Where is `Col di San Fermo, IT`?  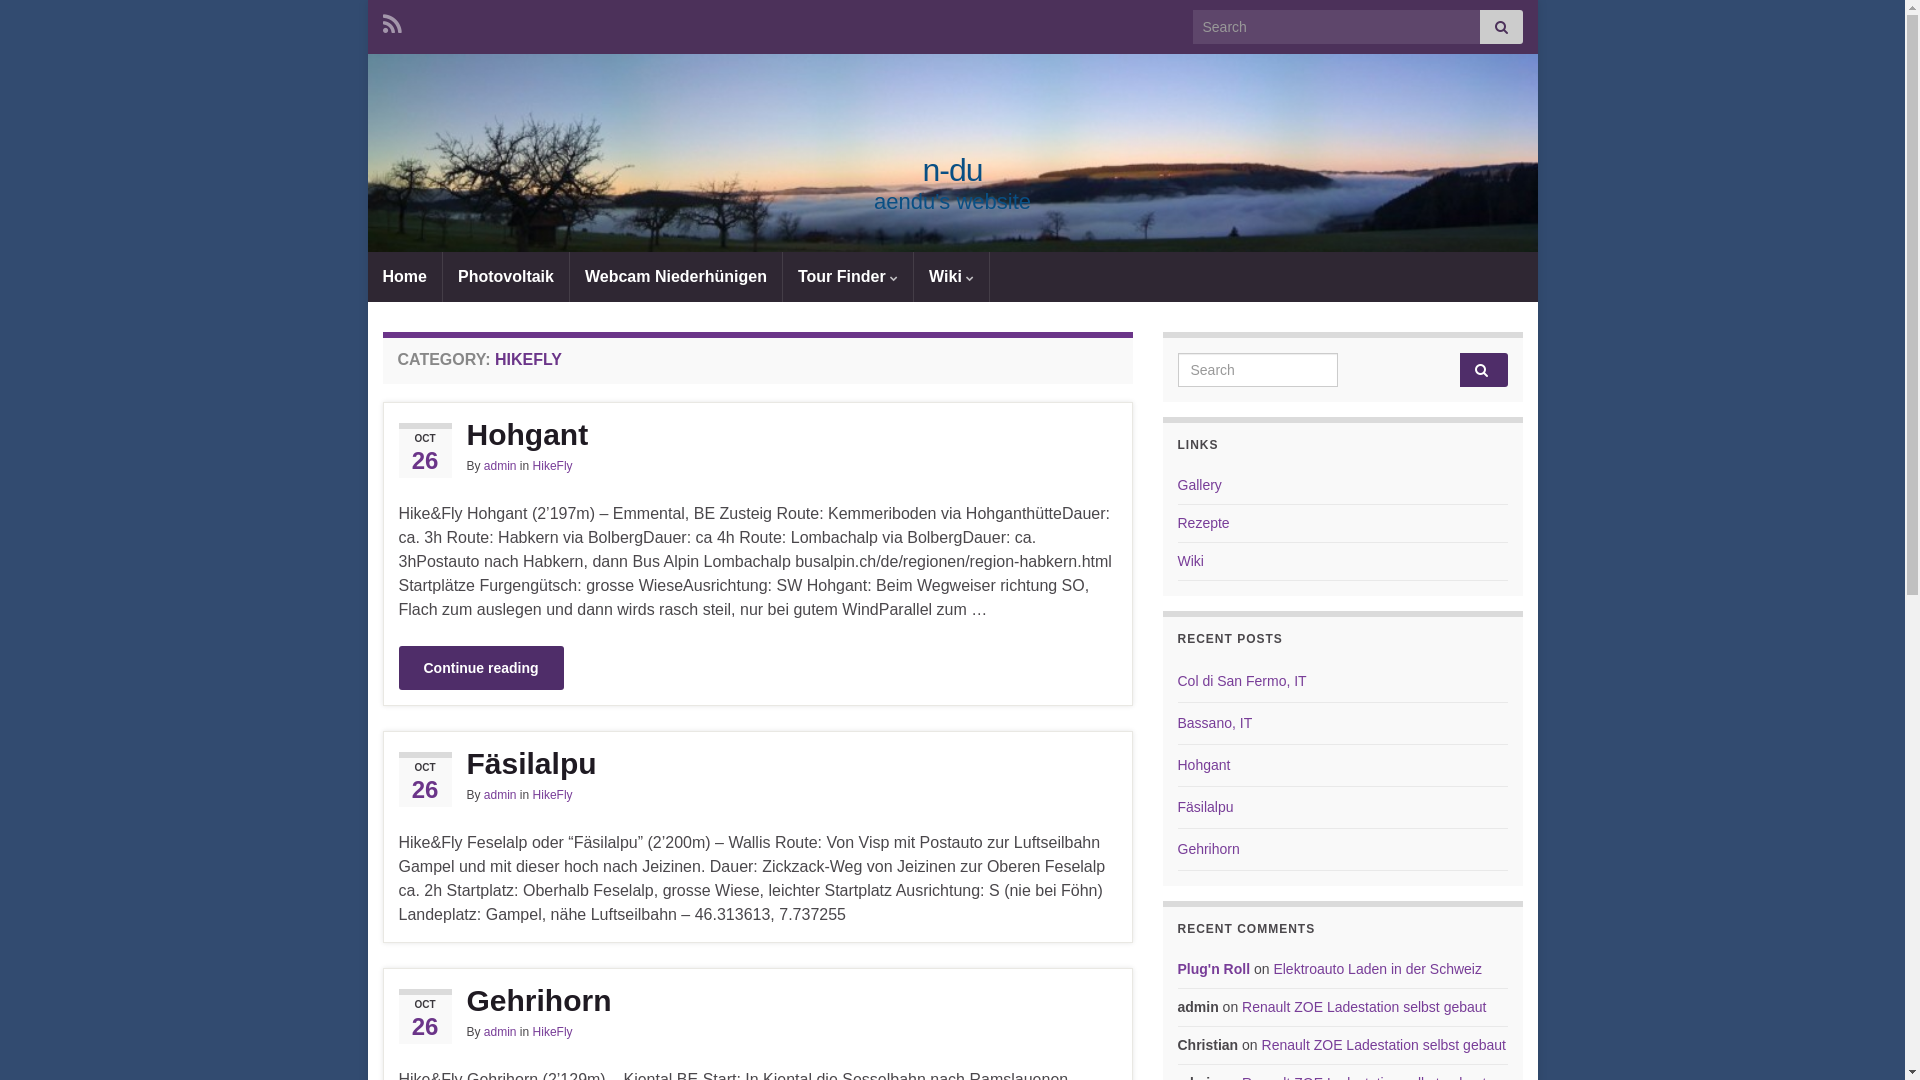 Col di San Fermo, IT is located at coordinates (1242, 681).